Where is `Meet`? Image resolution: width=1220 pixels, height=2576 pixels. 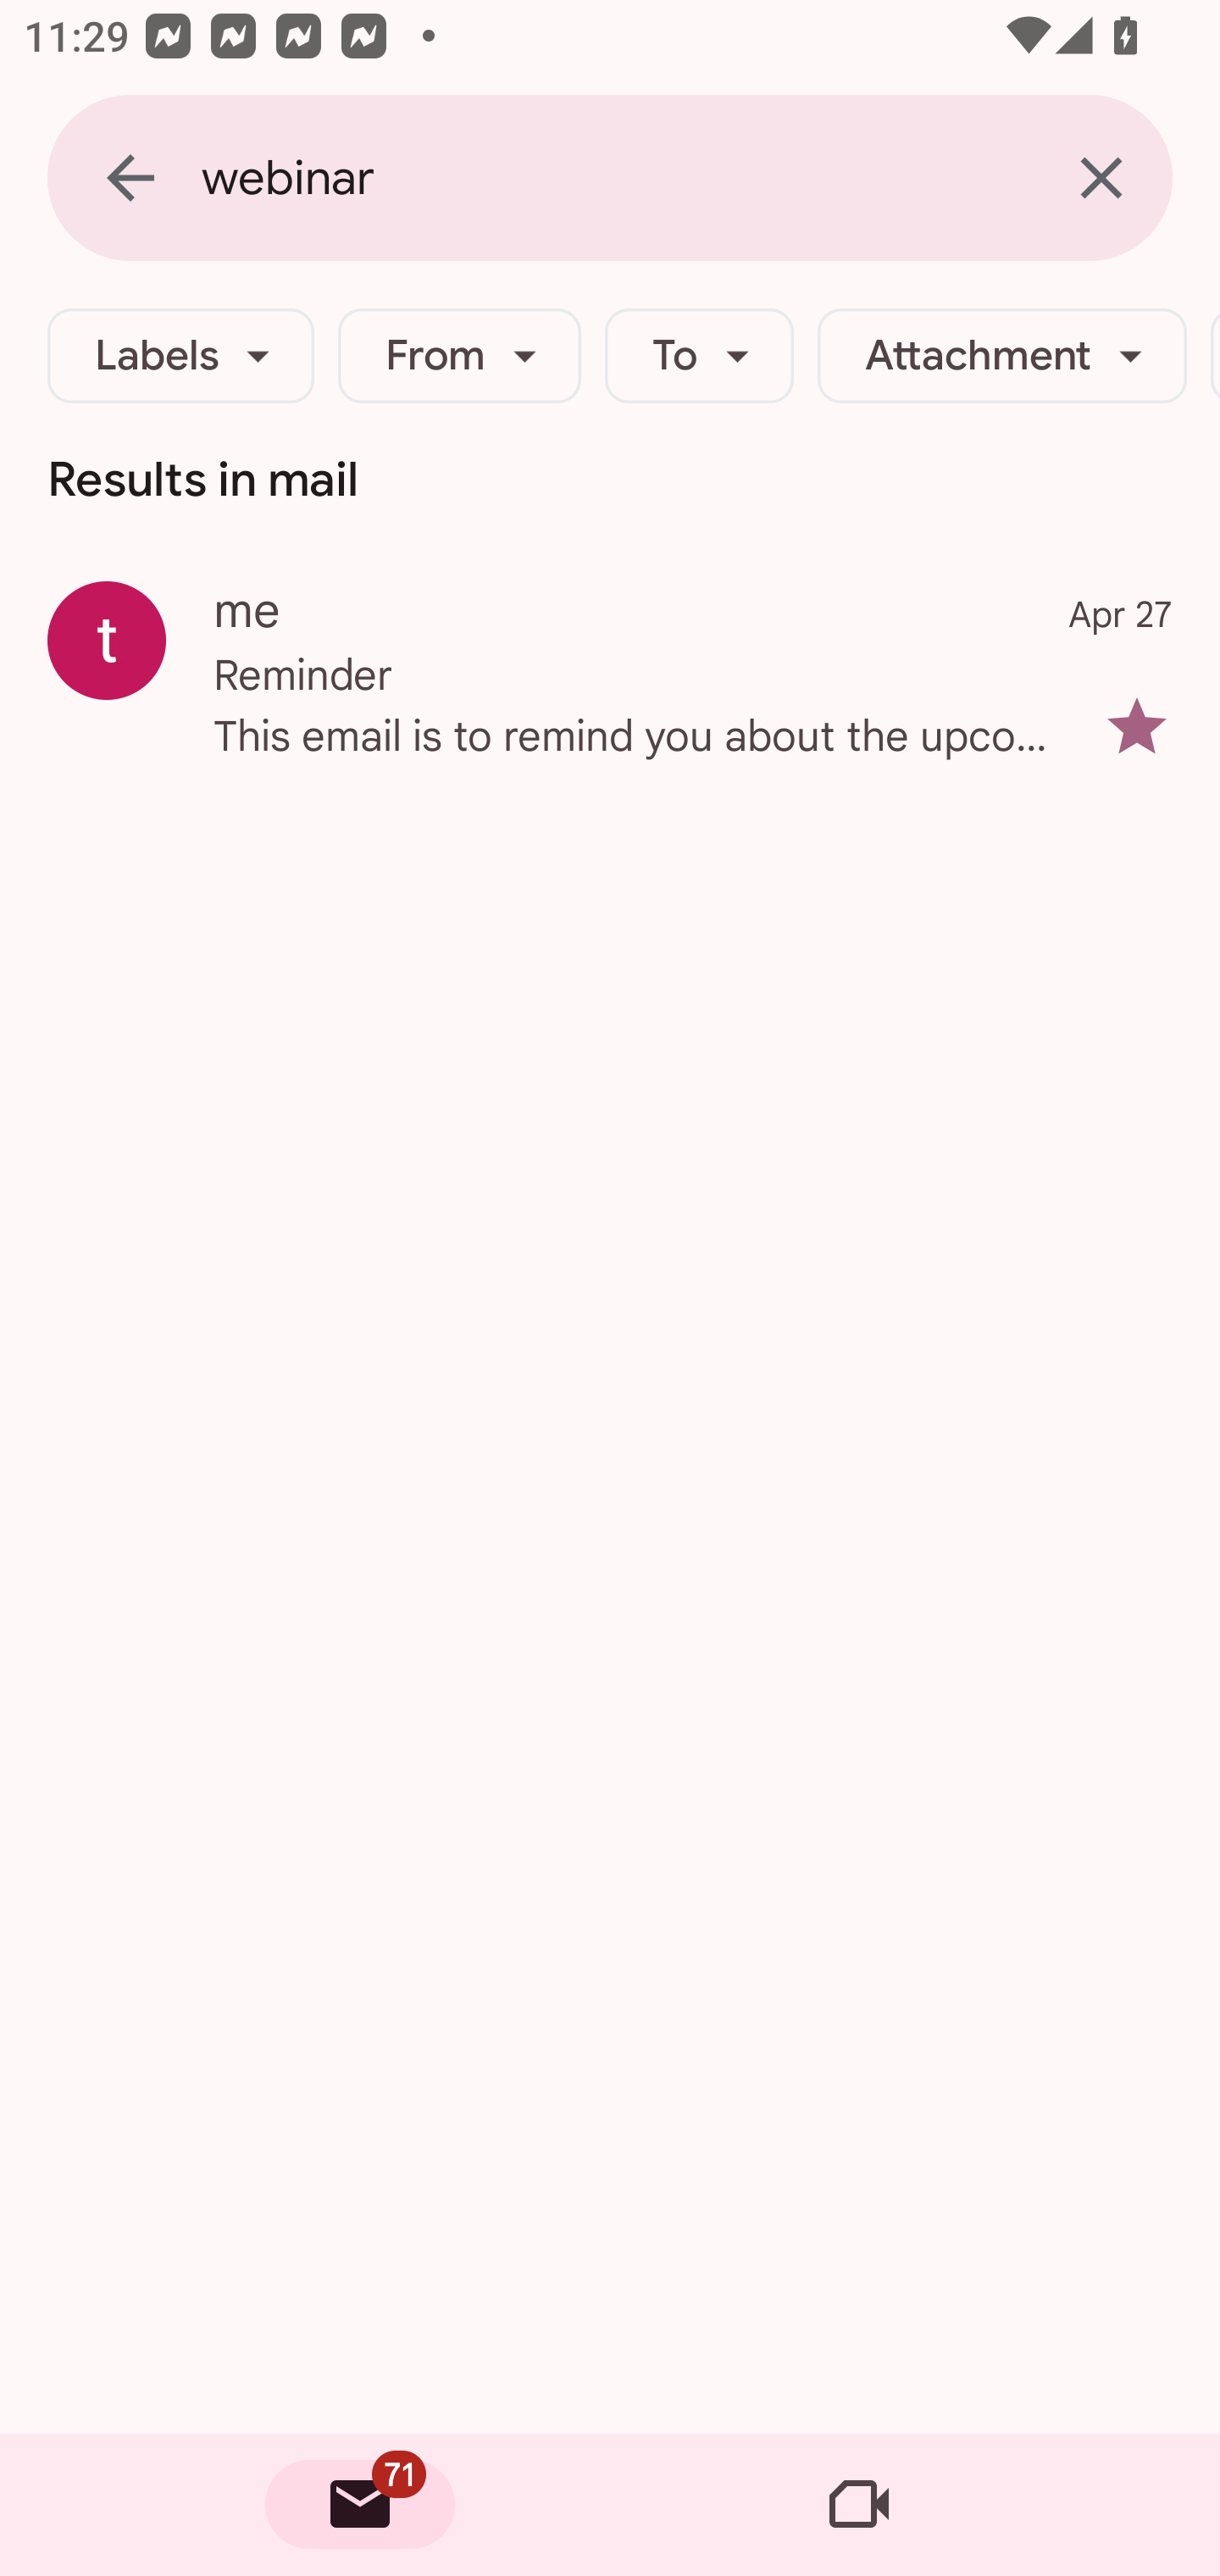
Meet is located at coordinates (859, 2505).